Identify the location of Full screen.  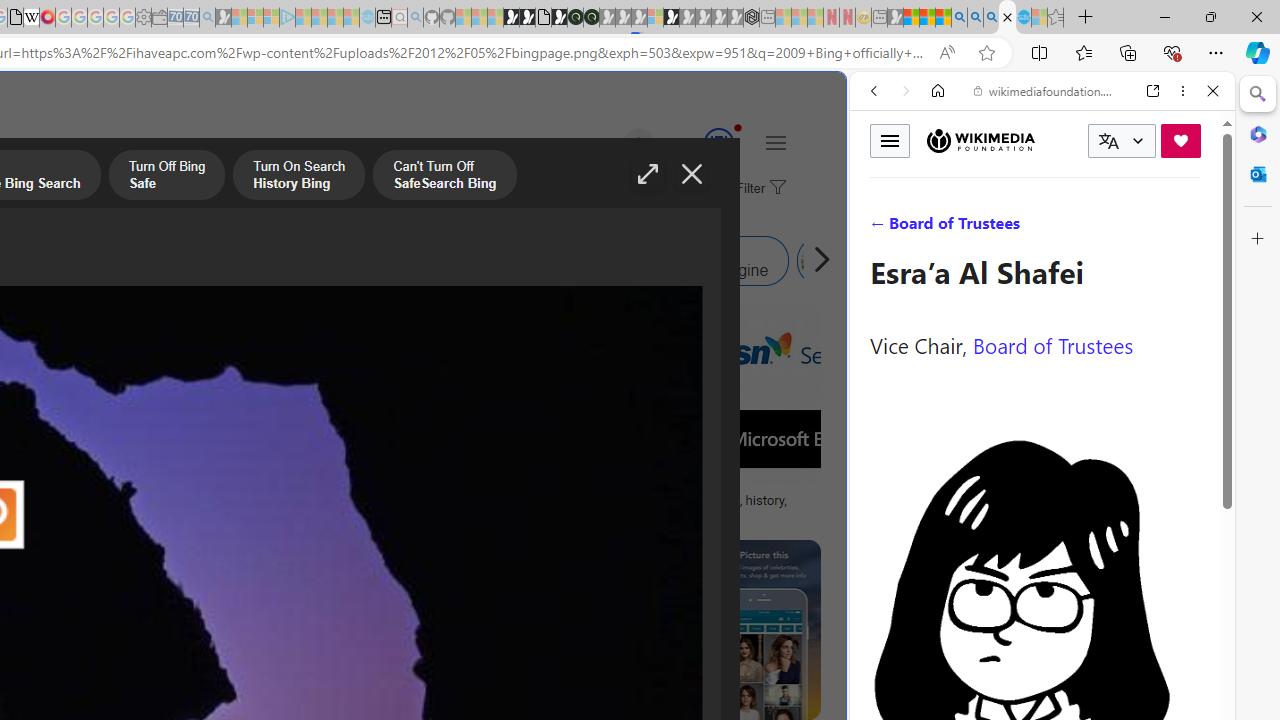
(648, 174).